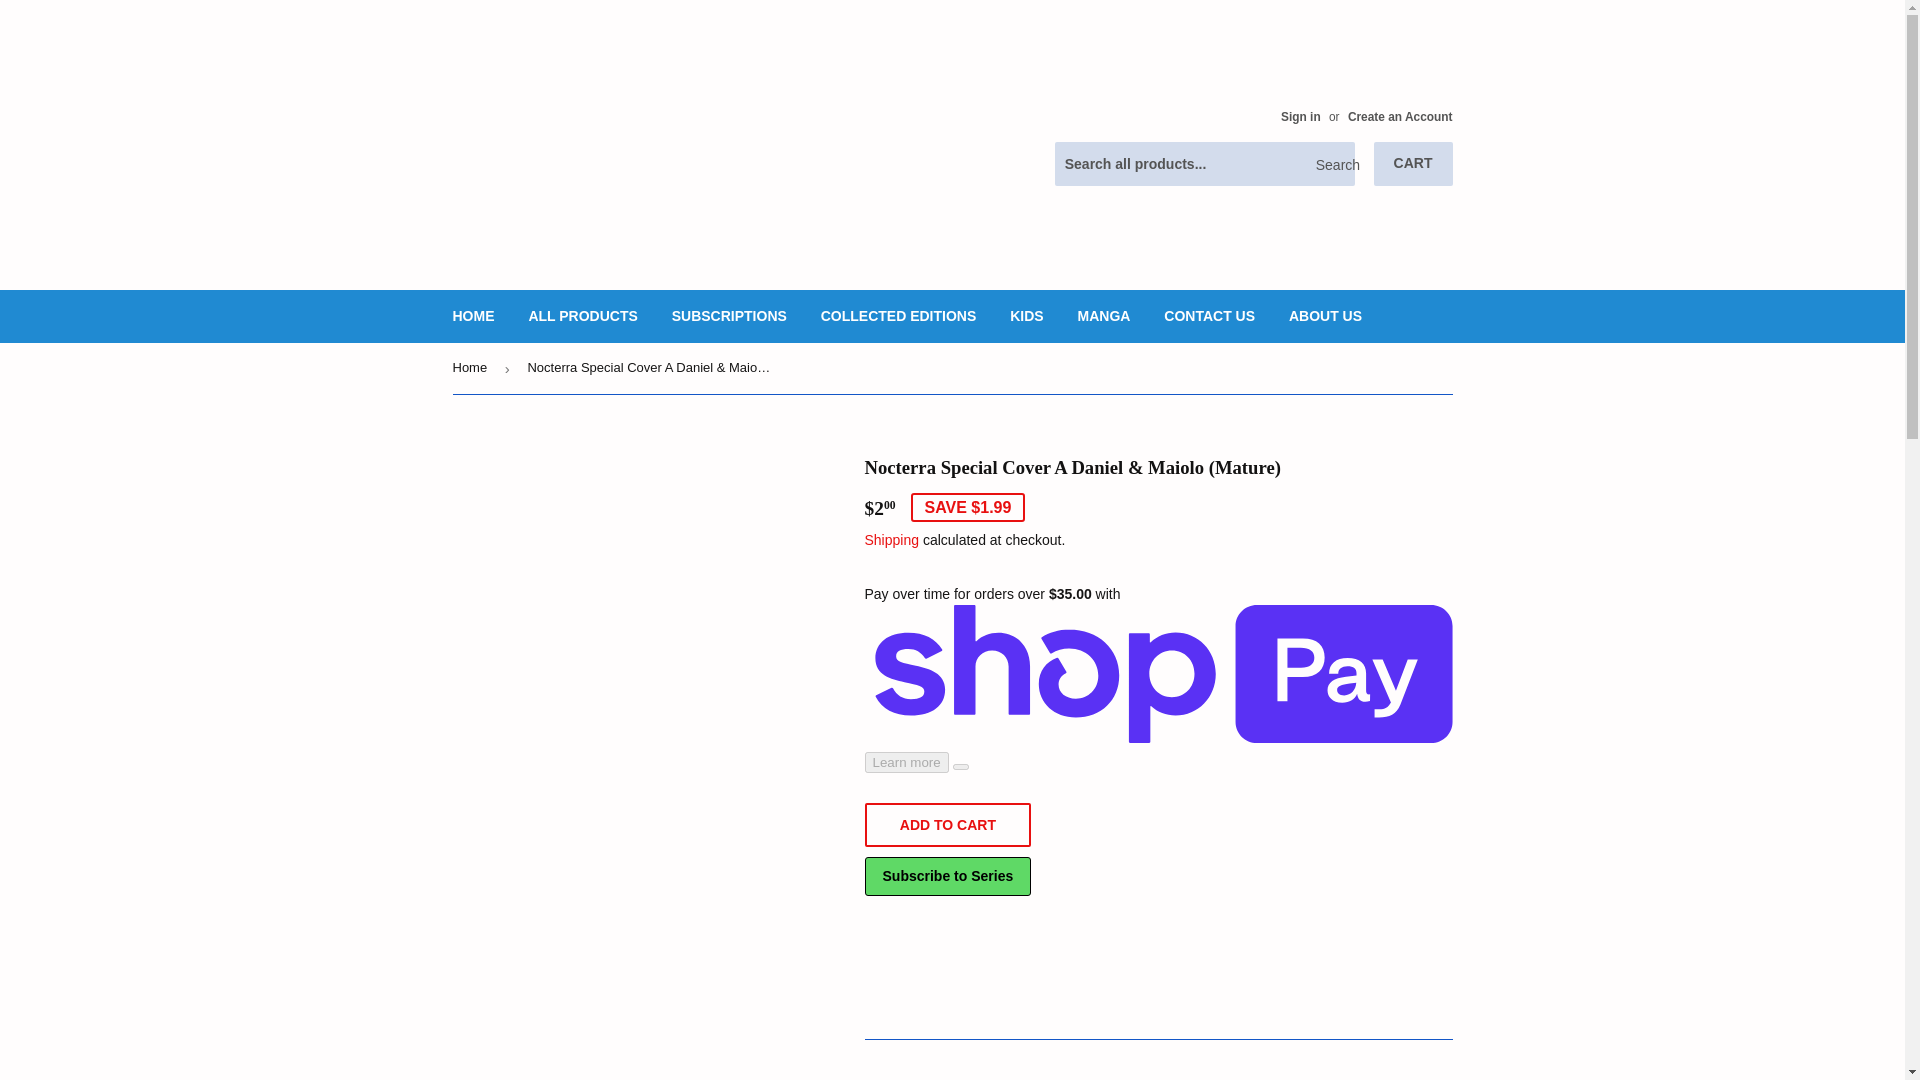  I want to click on ALL PRODUCTS, so click(582, 316).